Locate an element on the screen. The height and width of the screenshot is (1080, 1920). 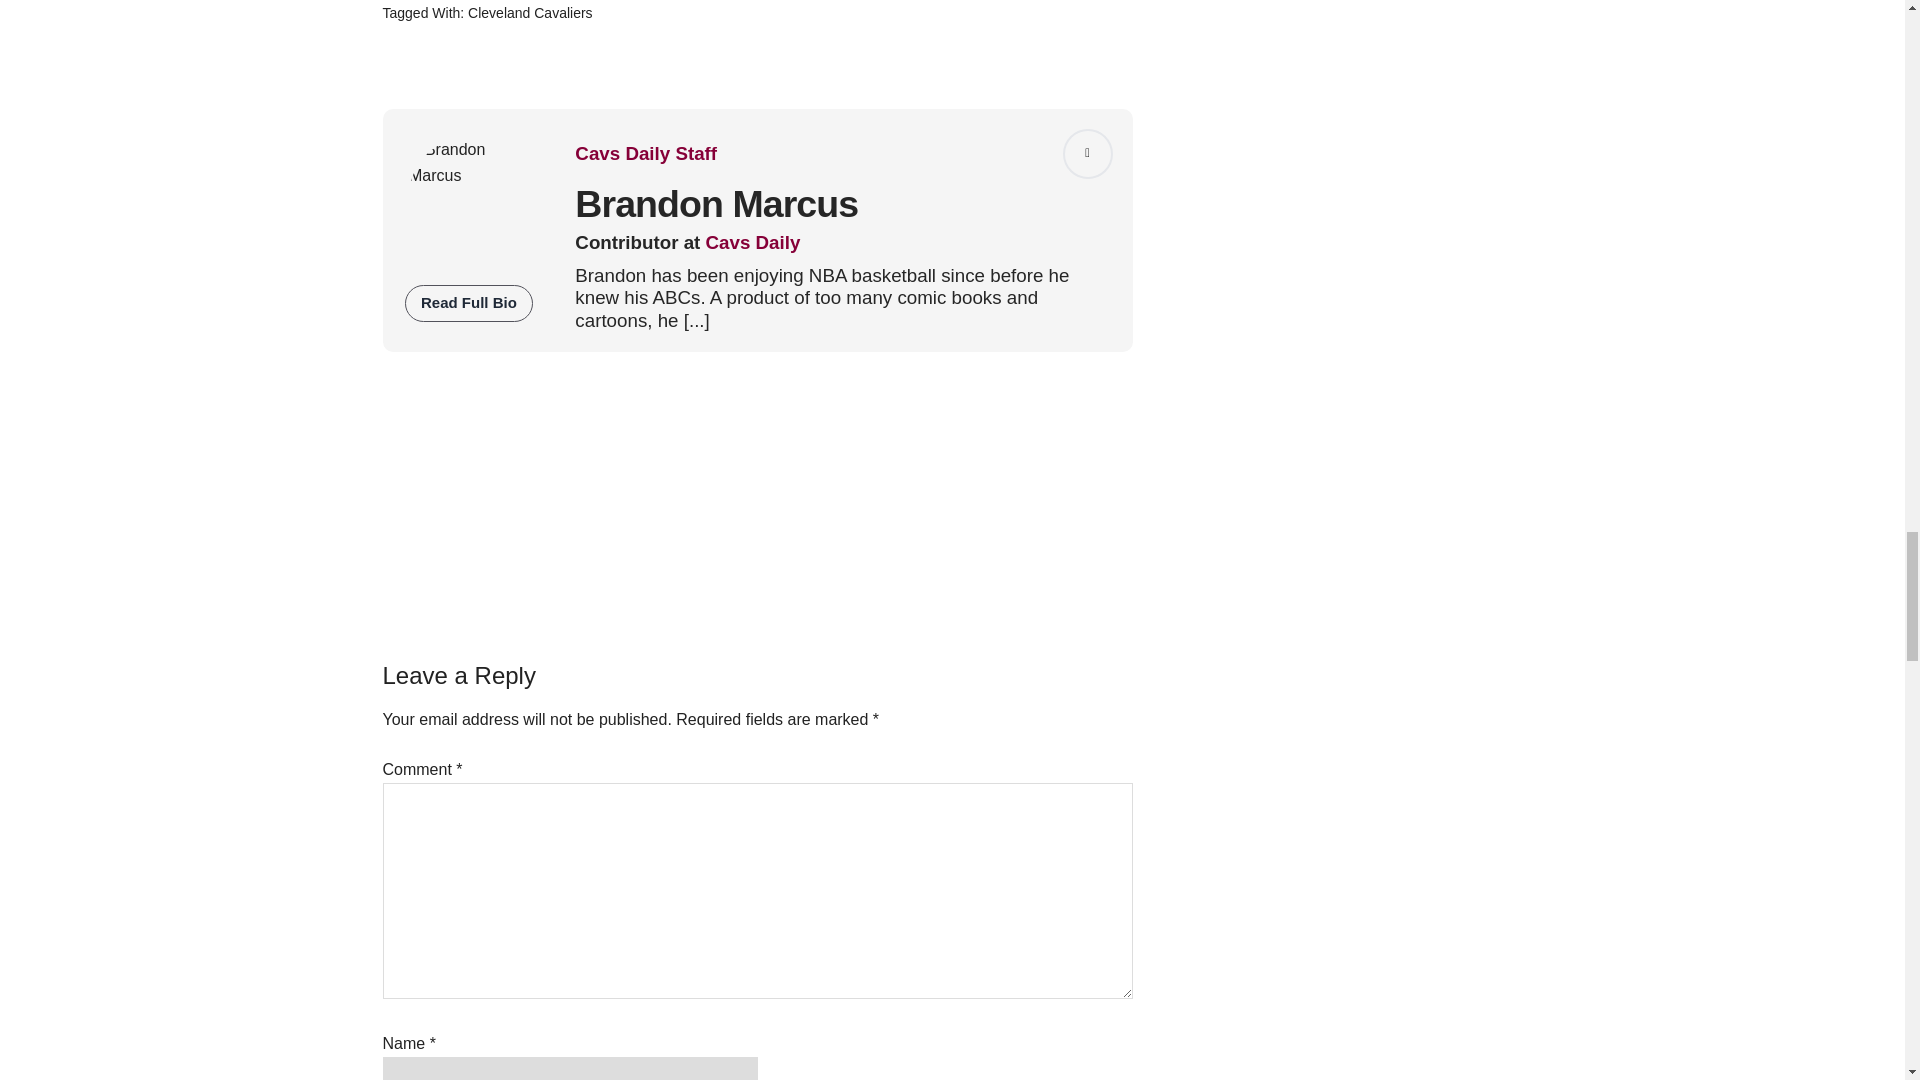
Cleveland Cavaliers is located at coordinates (530, 12).